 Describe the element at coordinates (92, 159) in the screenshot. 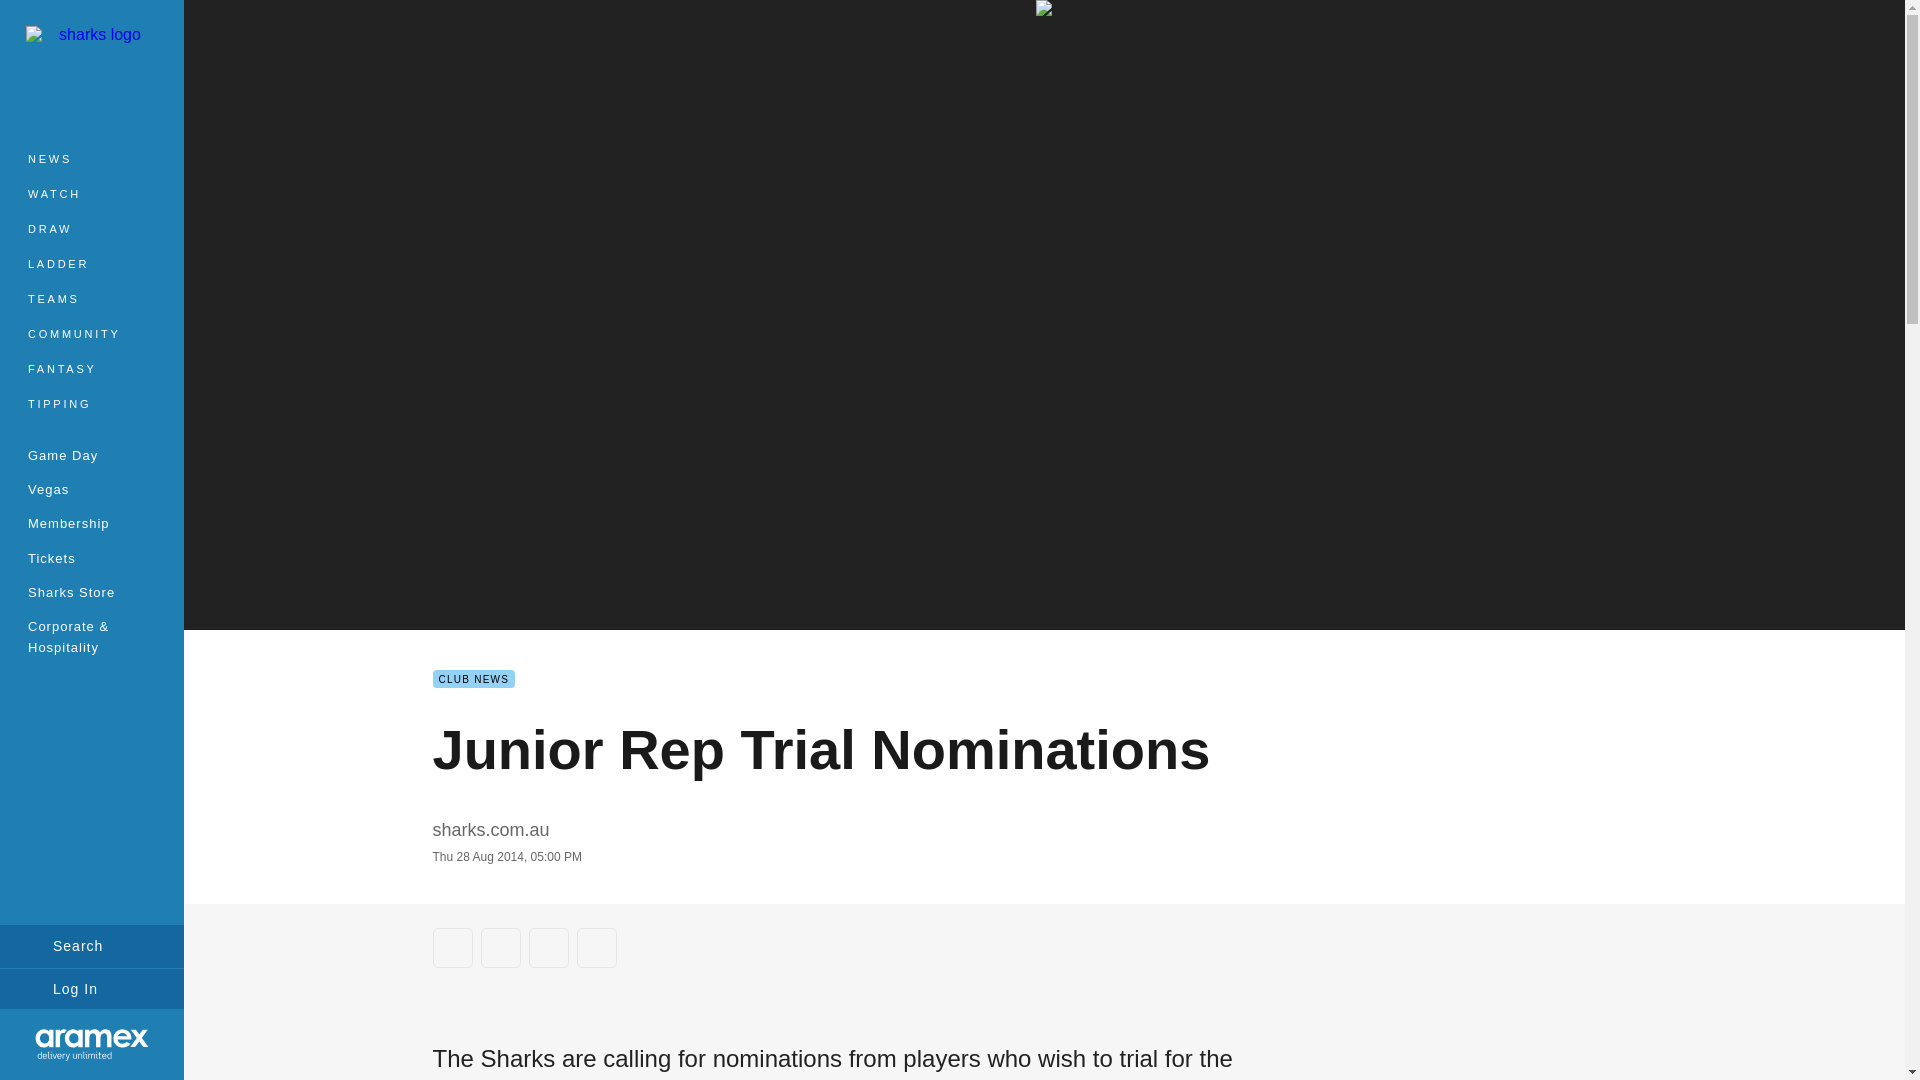

I see `NEWS` at that location.